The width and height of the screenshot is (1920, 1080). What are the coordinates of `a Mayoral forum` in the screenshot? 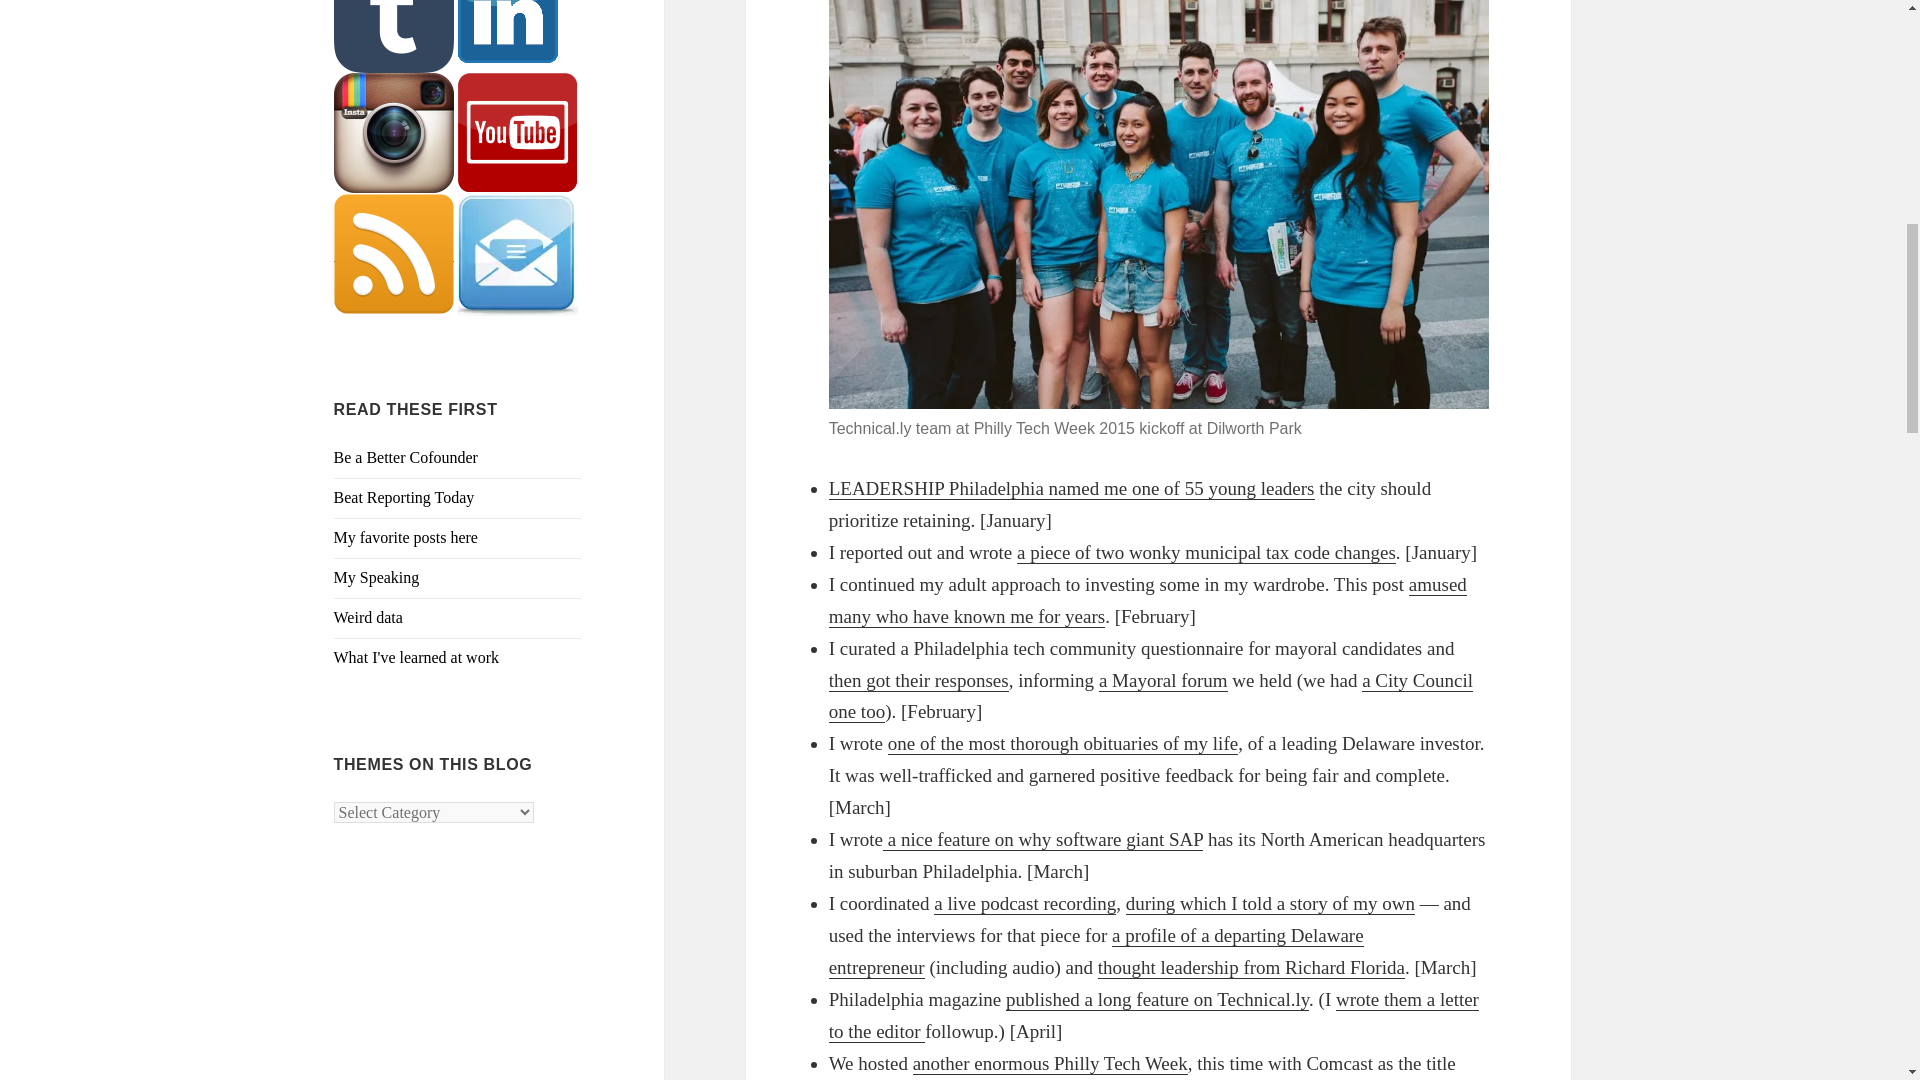 It's located at (1163, 680).